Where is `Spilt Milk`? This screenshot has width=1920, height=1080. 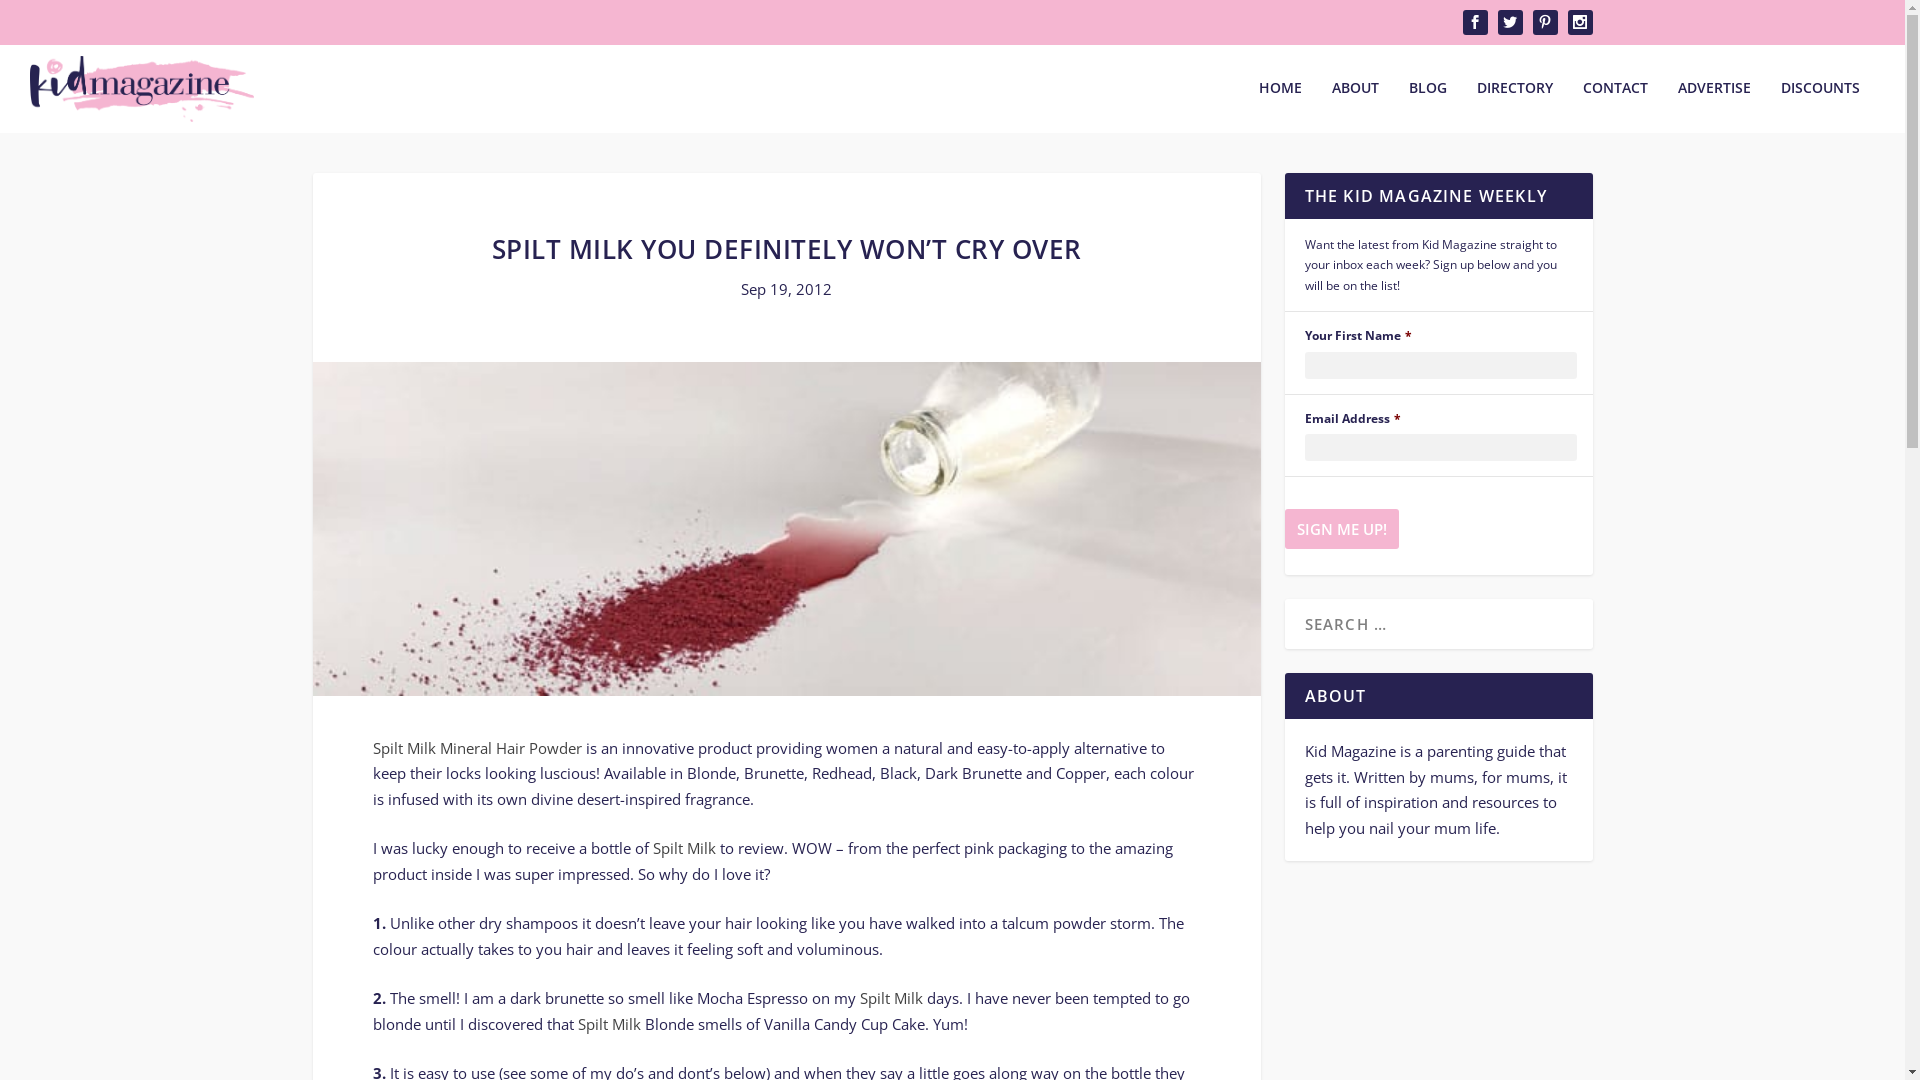
Spilt Milk is located at coordinates (892, 998).